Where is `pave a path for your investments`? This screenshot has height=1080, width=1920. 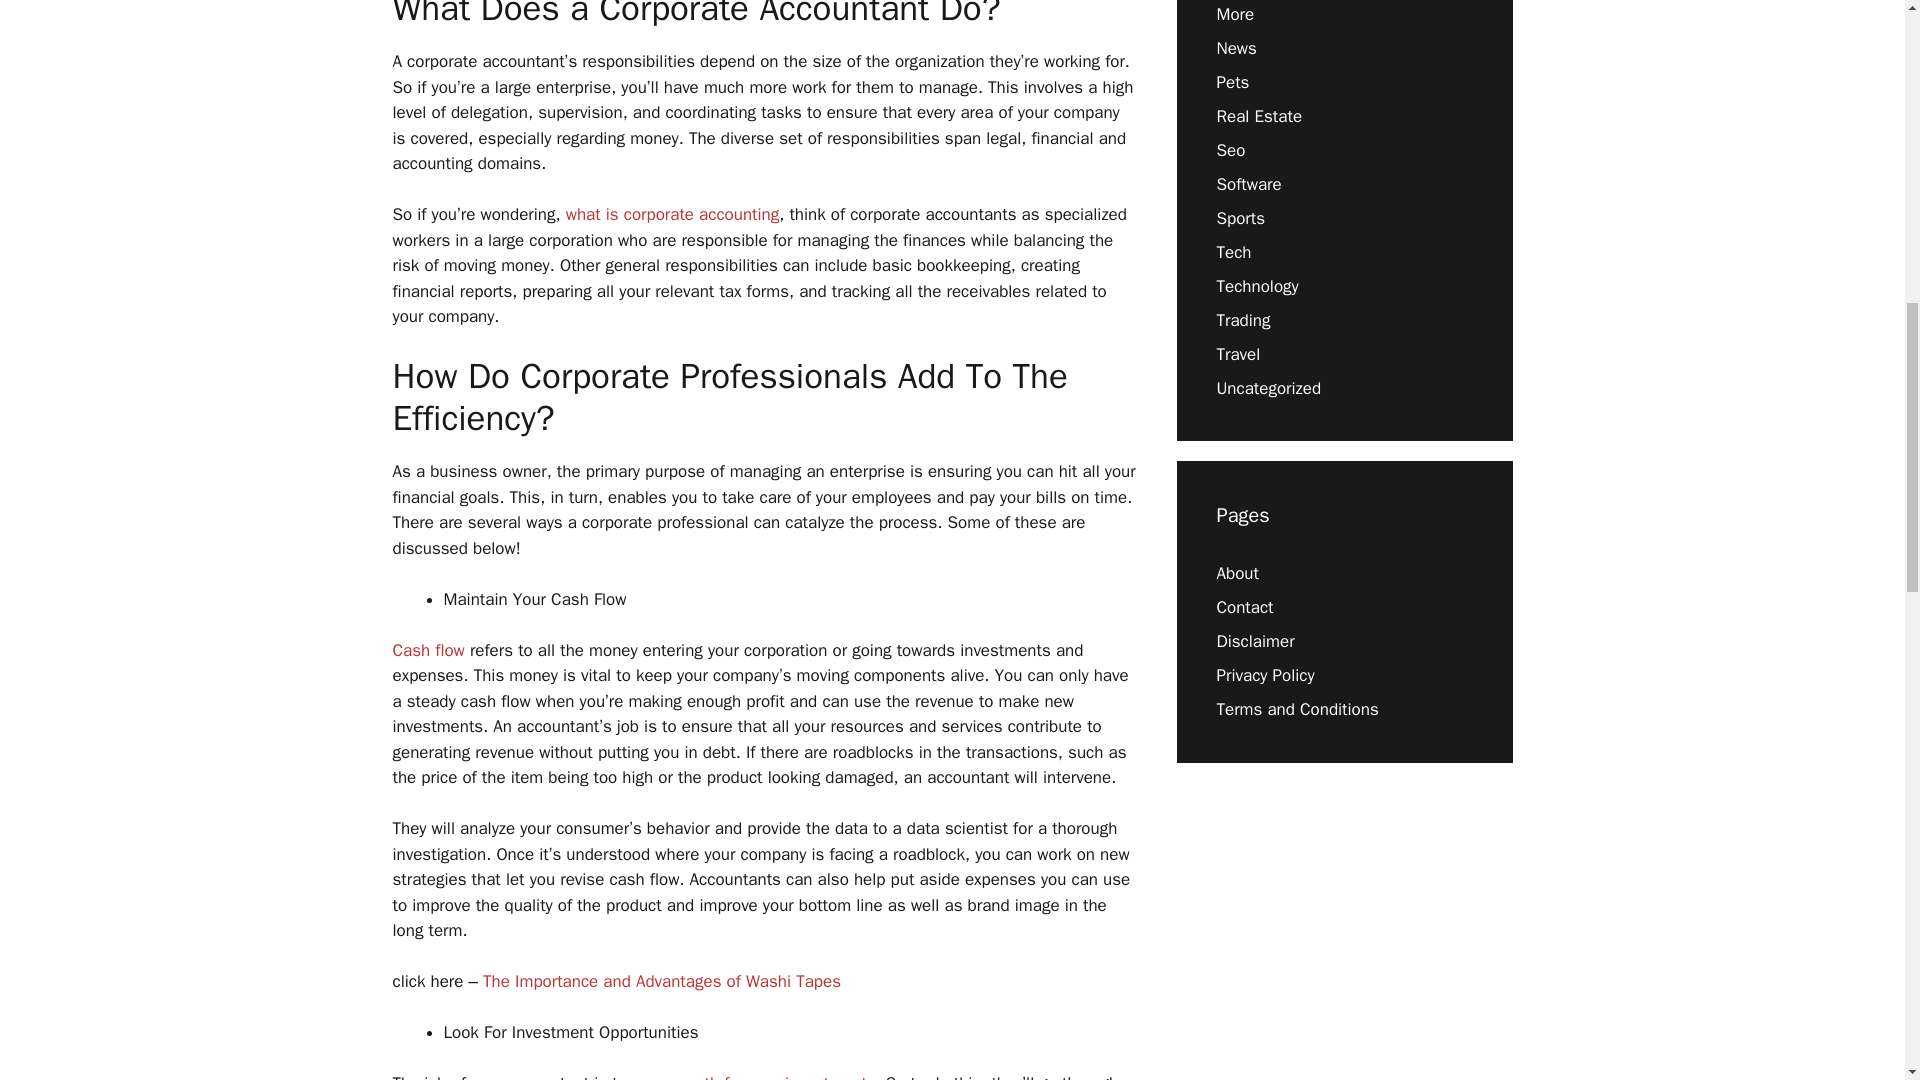 pave a path for your investments is located at coordinates (753, 1076).